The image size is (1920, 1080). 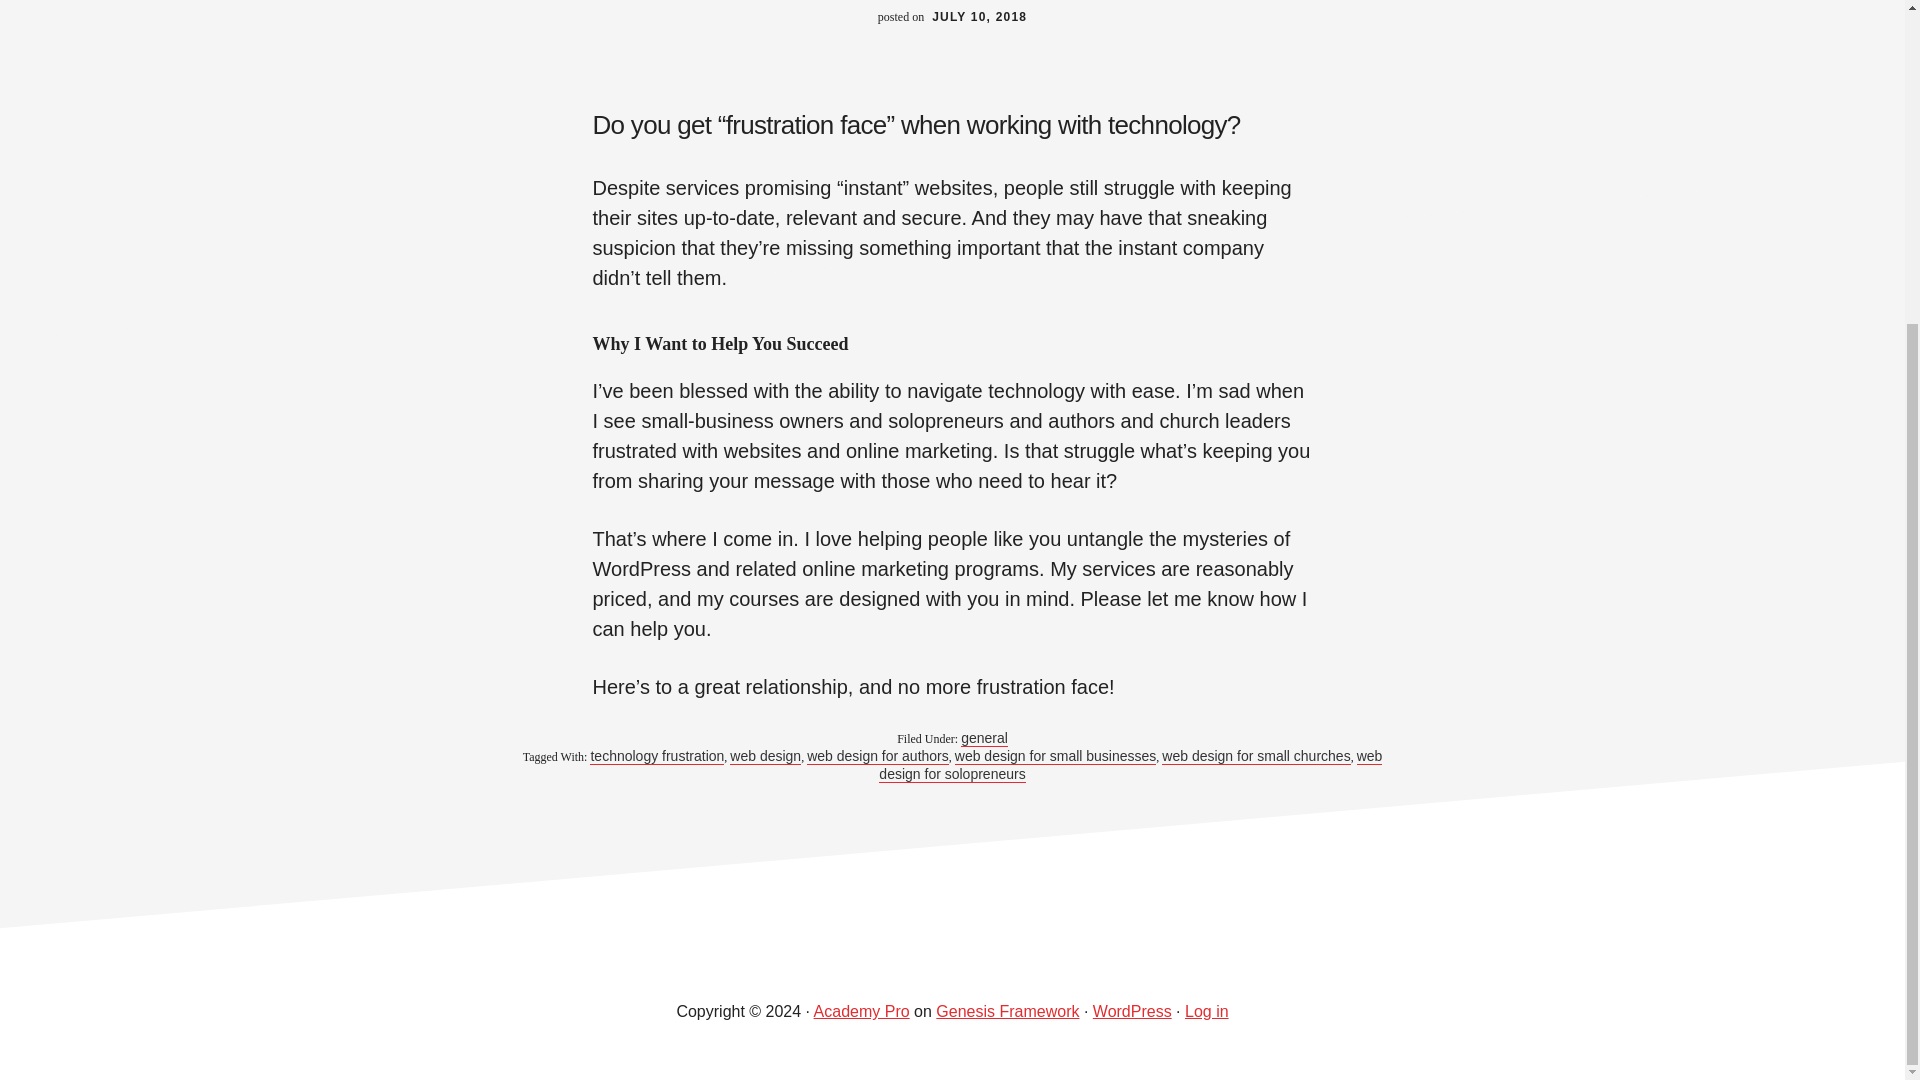 What do you see at coordinates (1206, 1011) in the screenshot?
I see `Log in` at bounding box center [1206, 1011].